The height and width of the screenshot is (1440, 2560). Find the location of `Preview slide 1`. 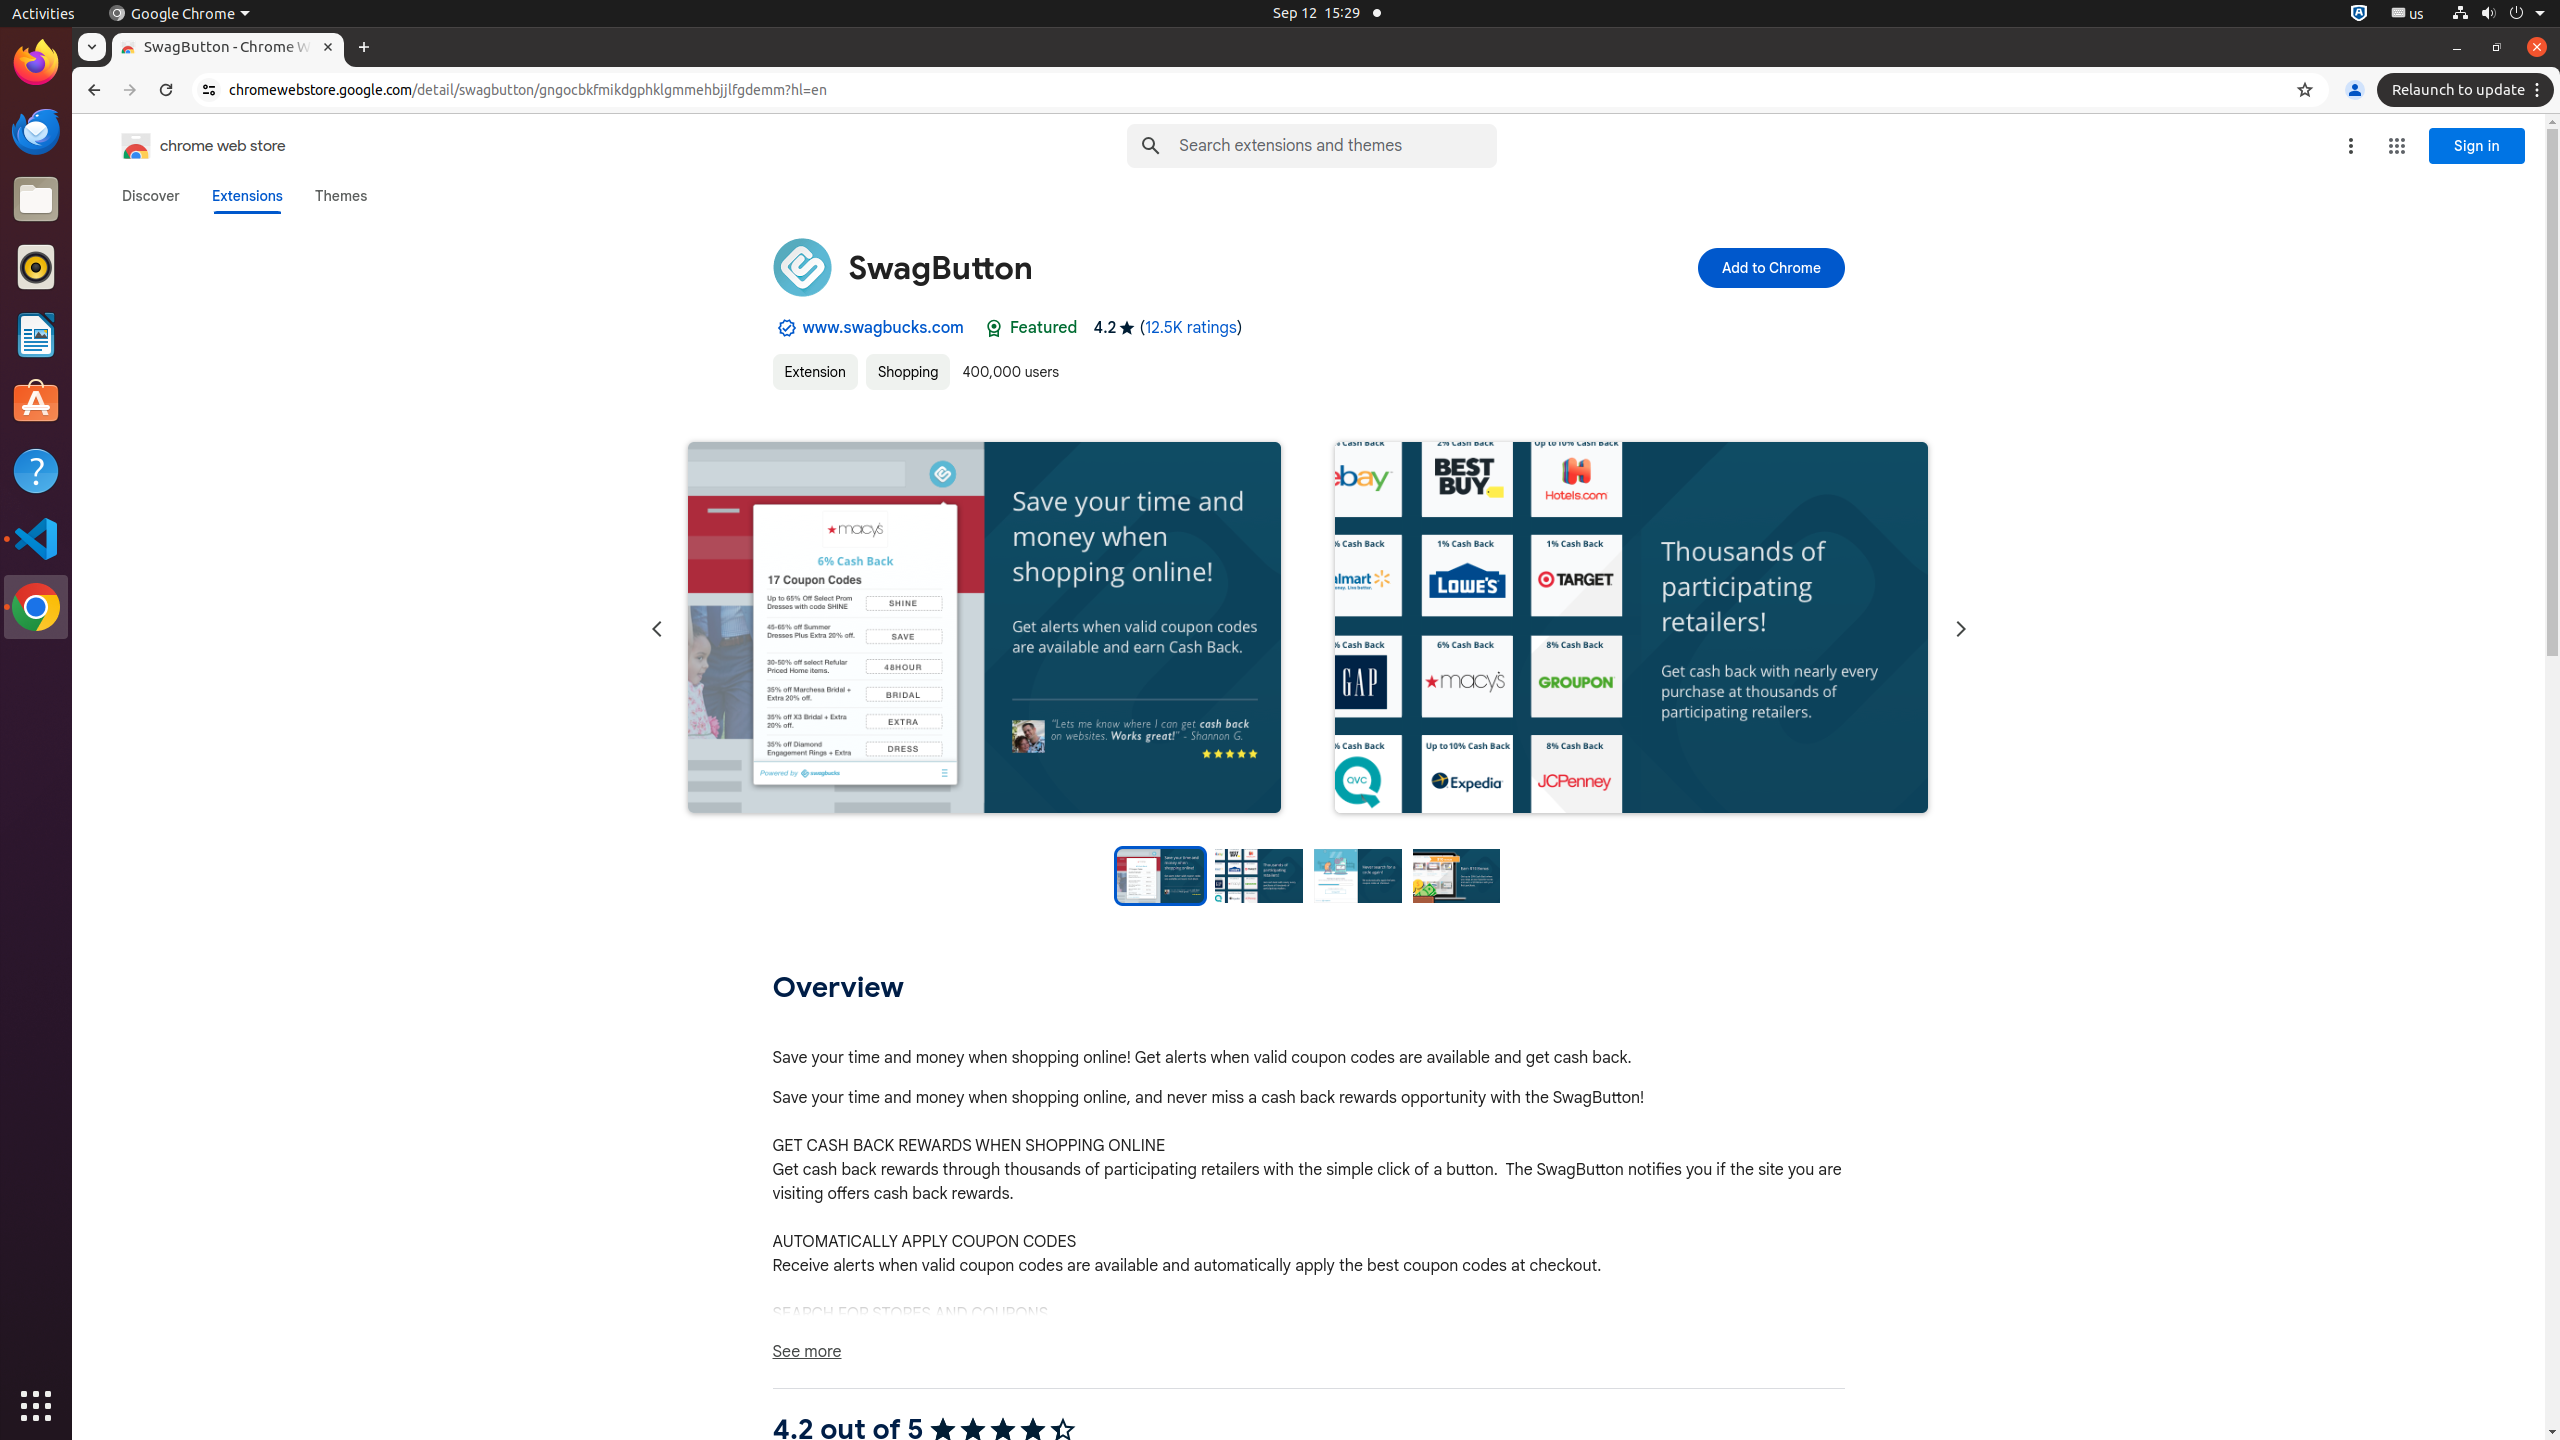

Preview slide 1 is located at coordinates (1160, 876).